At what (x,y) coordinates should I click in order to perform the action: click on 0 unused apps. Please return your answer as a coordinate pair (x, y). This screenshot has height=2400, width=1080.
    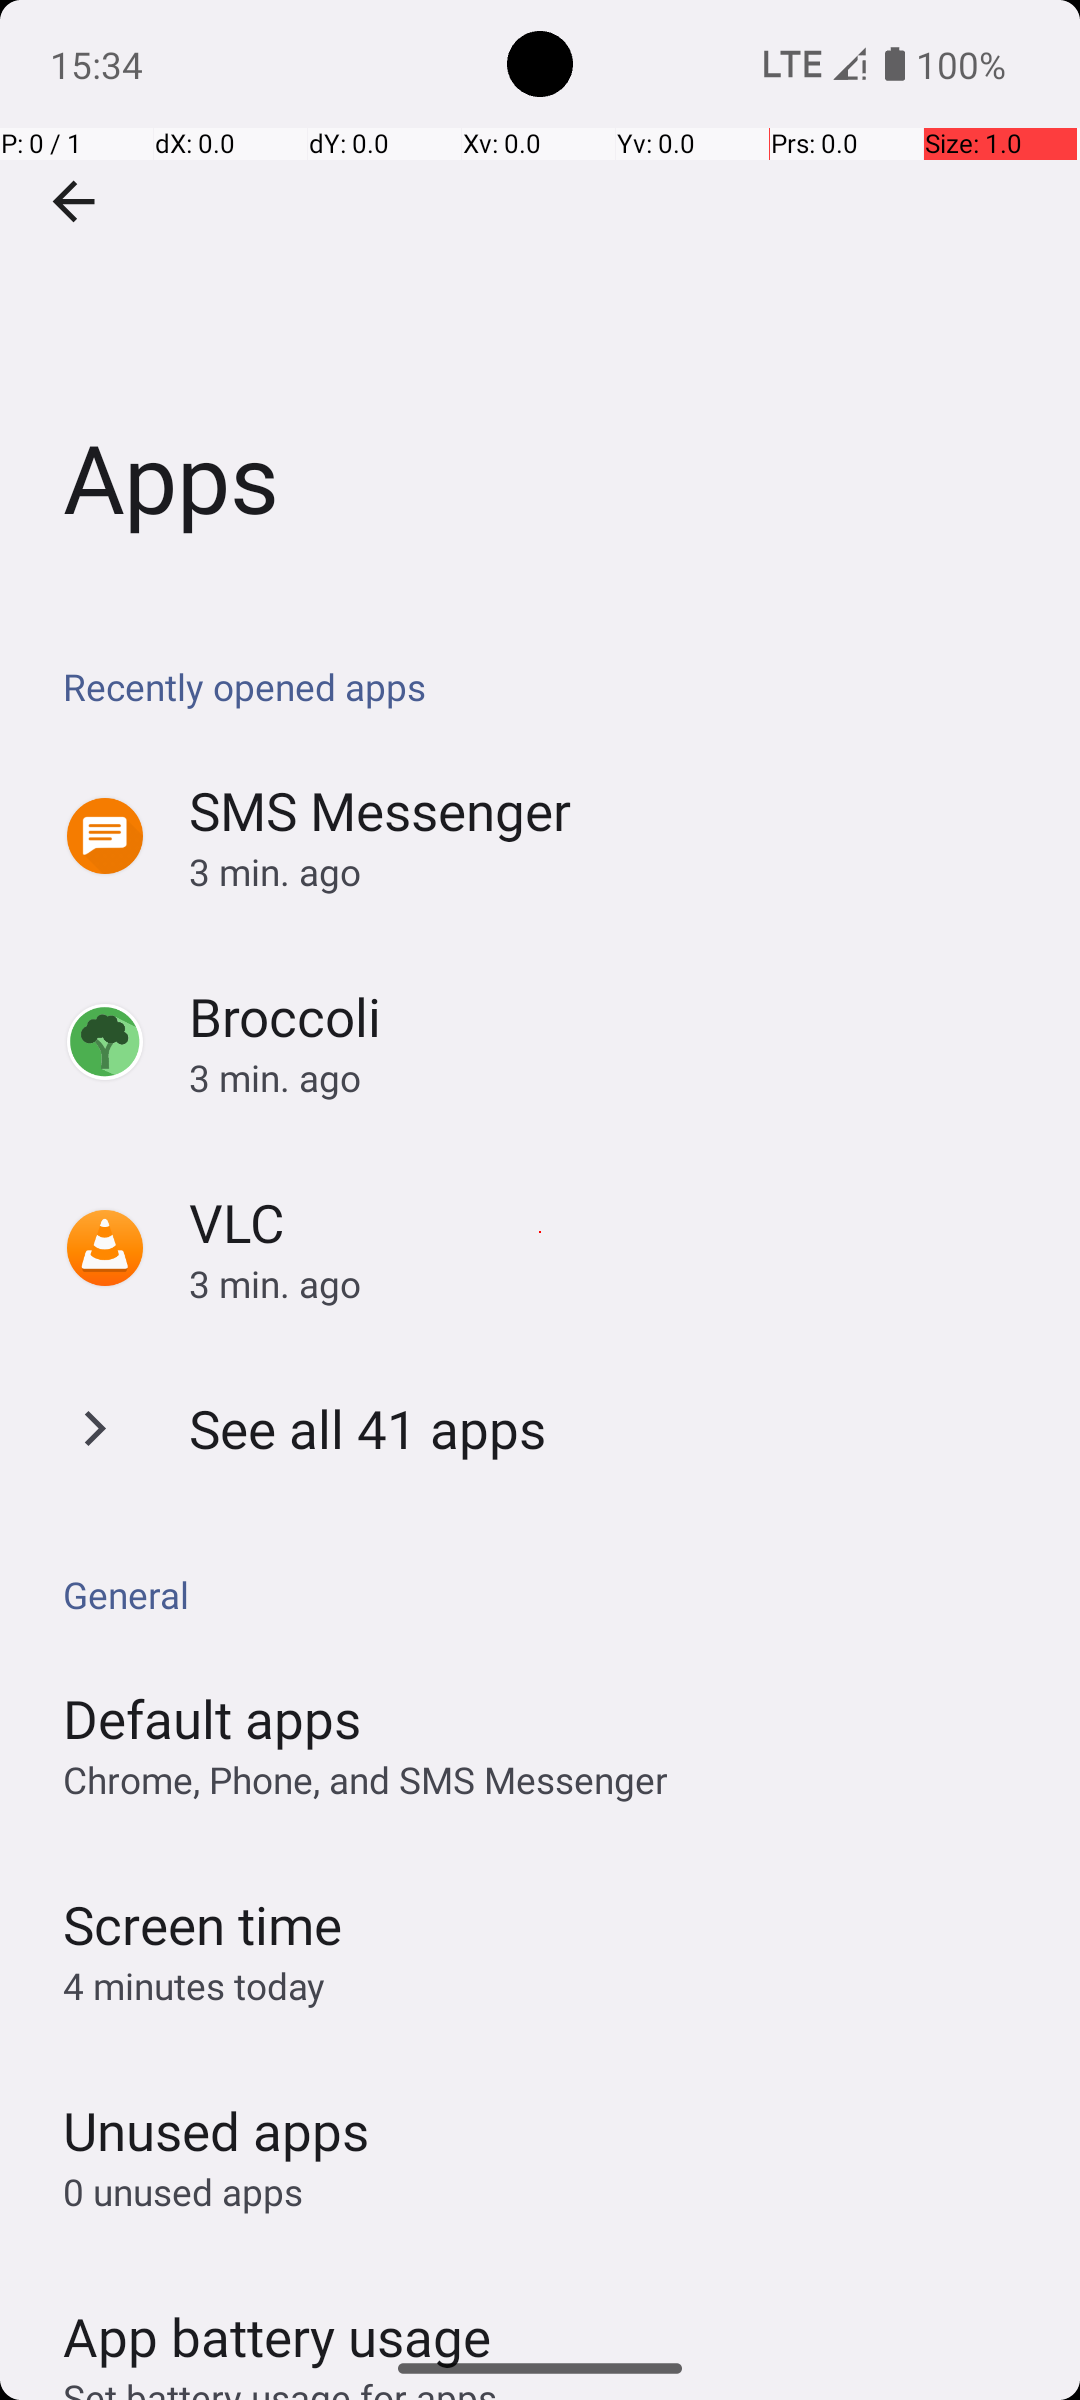
    Looking at the image, I should click on (183, 2192).